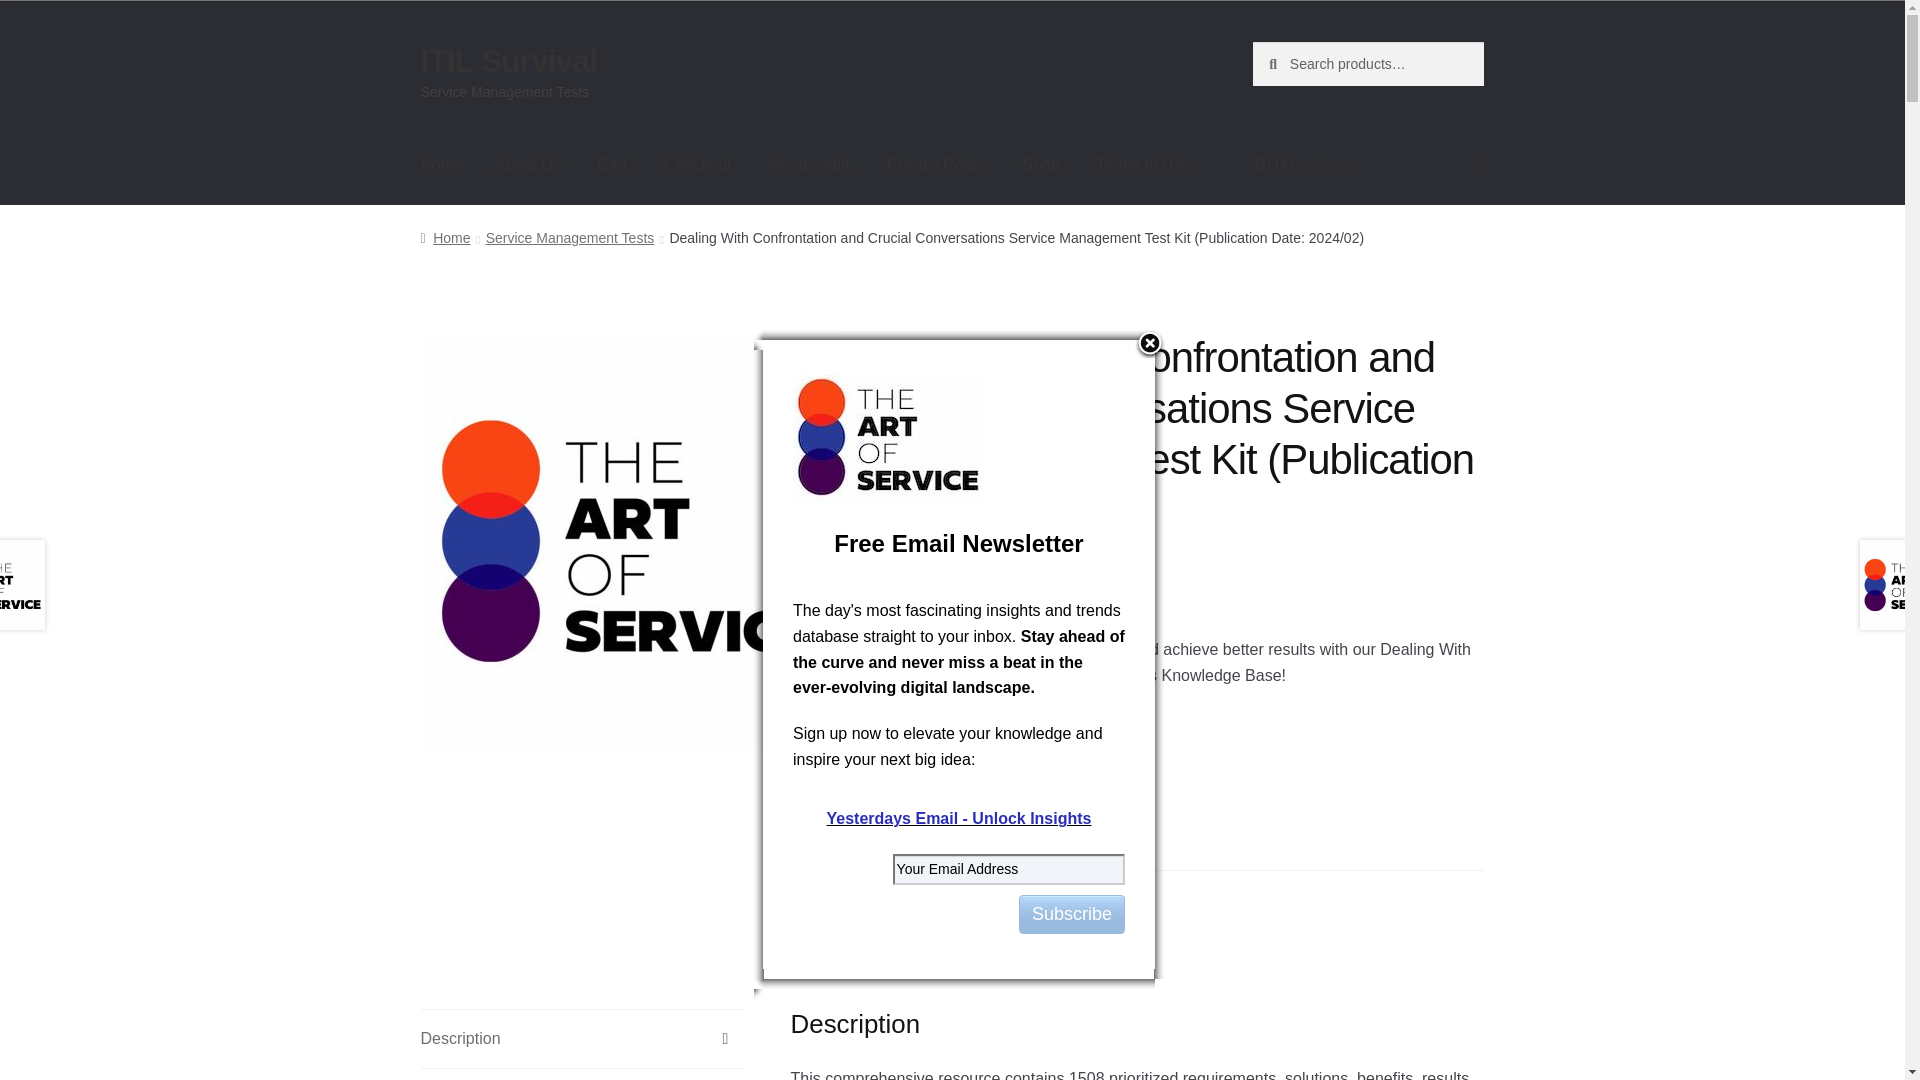 Image resolution: width=1920 pixels, height=1080 pixels. What do you see at coordinates (570, 238) in the screenshot?
I see `Service Management Tests` at bounding box center [570, 238].